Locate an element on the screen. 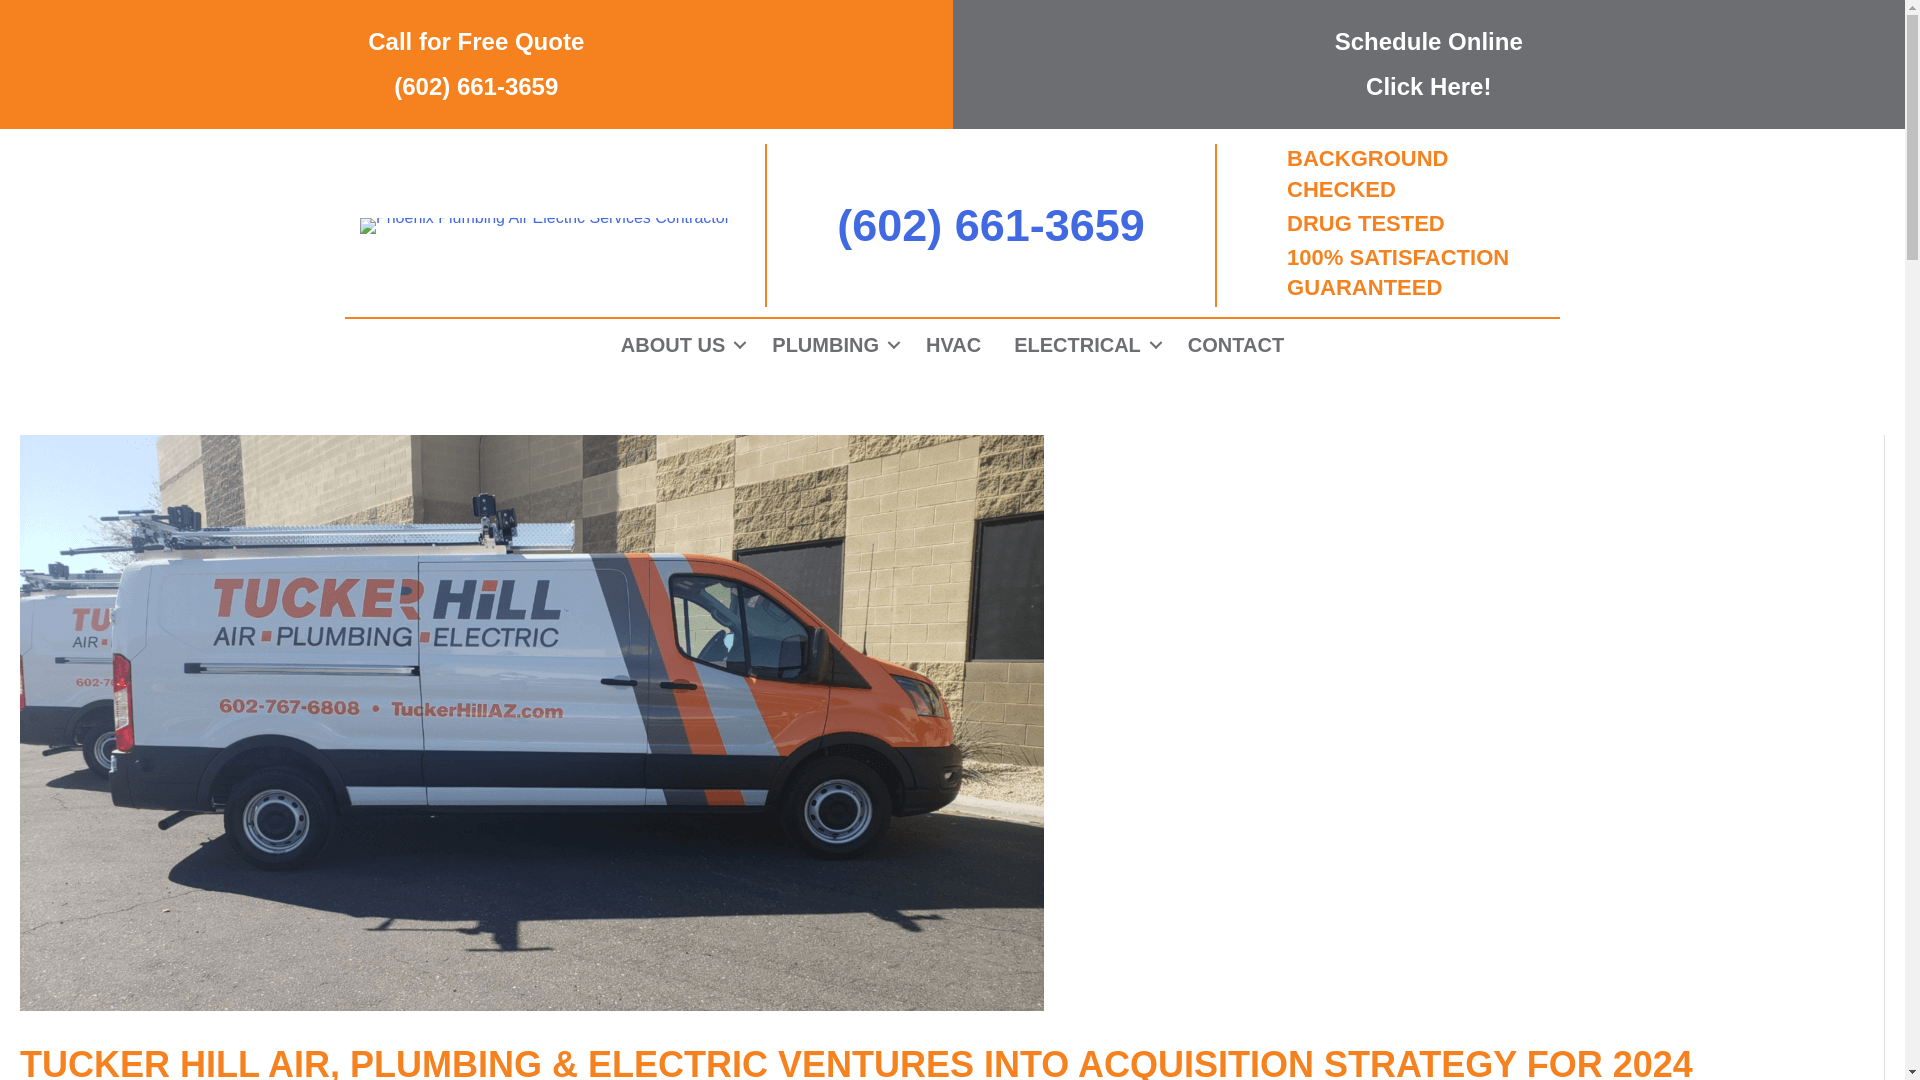  Phoenix Plumbing Air Electric Services Contractor is located at coordinates (679, 344).